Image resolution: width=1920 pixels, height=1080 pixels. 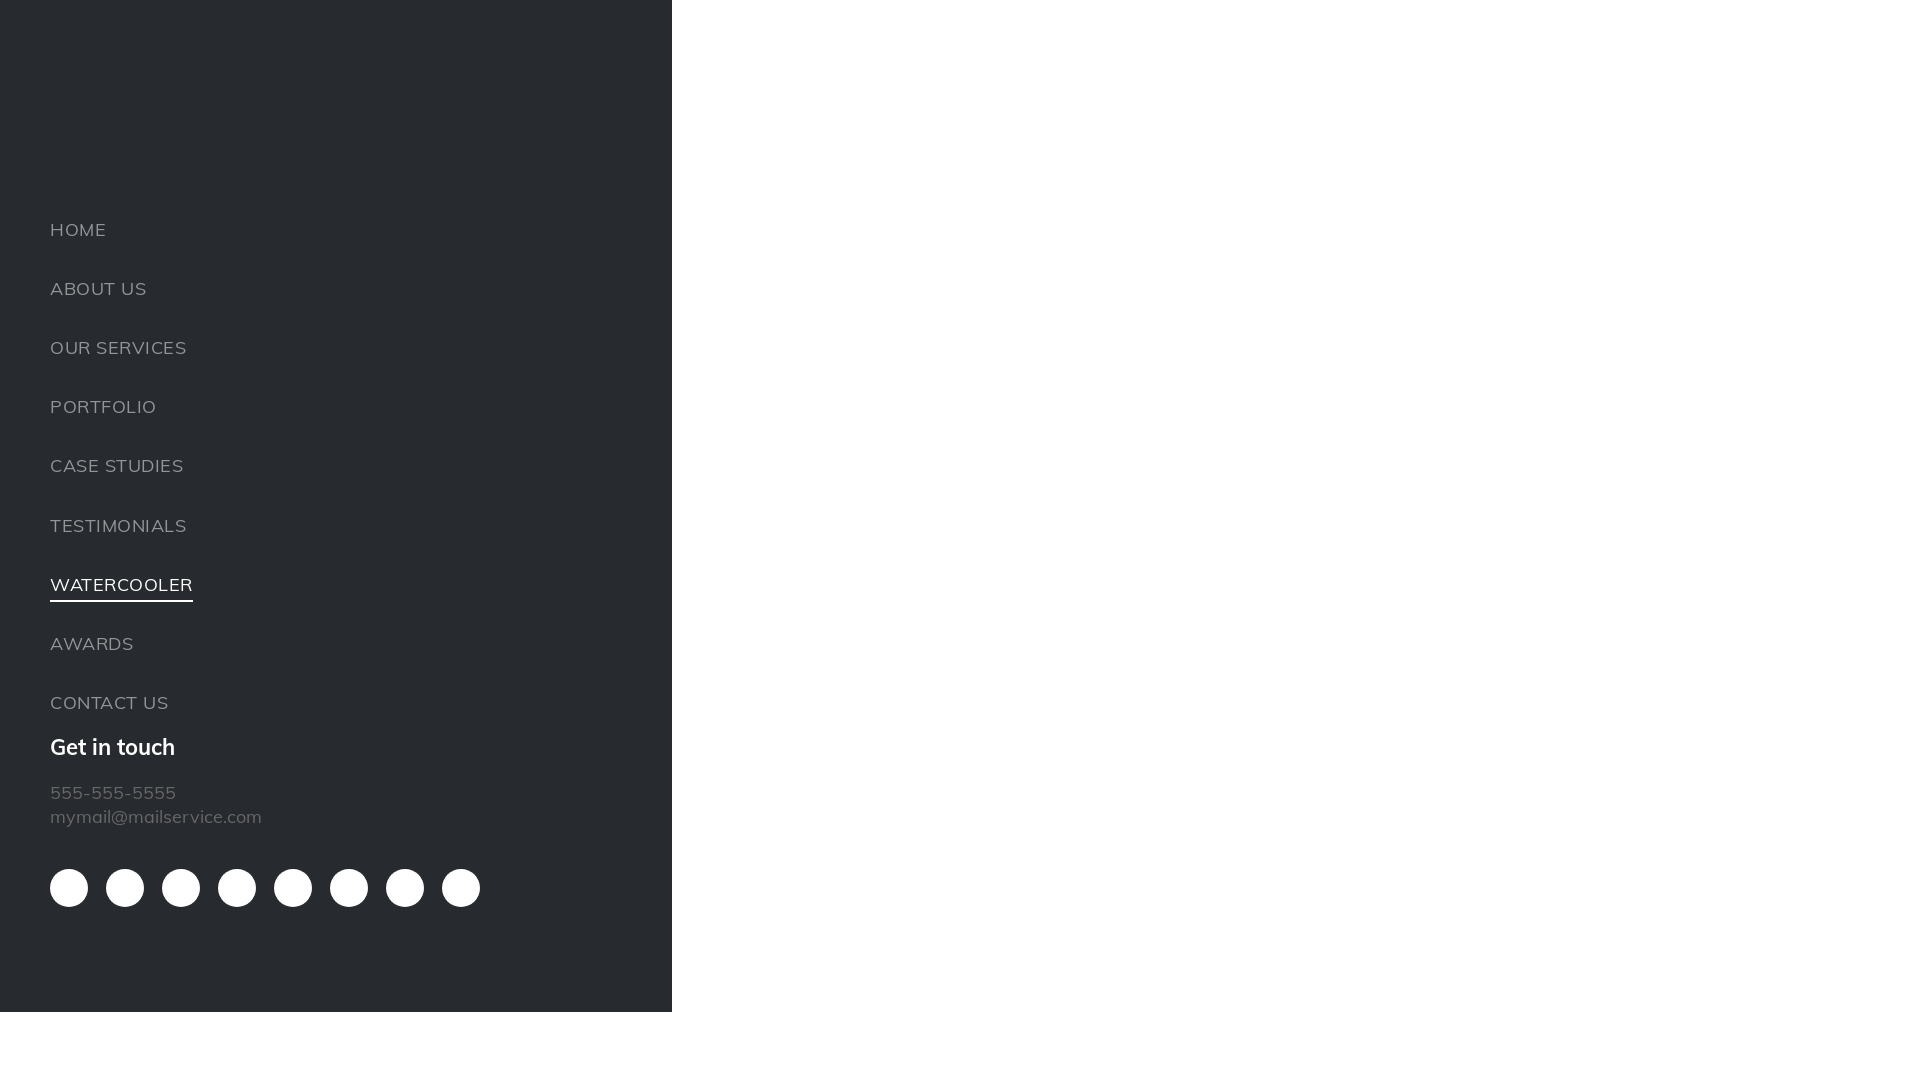 I want to click on CASE STUDIES, so click(x=386, y=466).